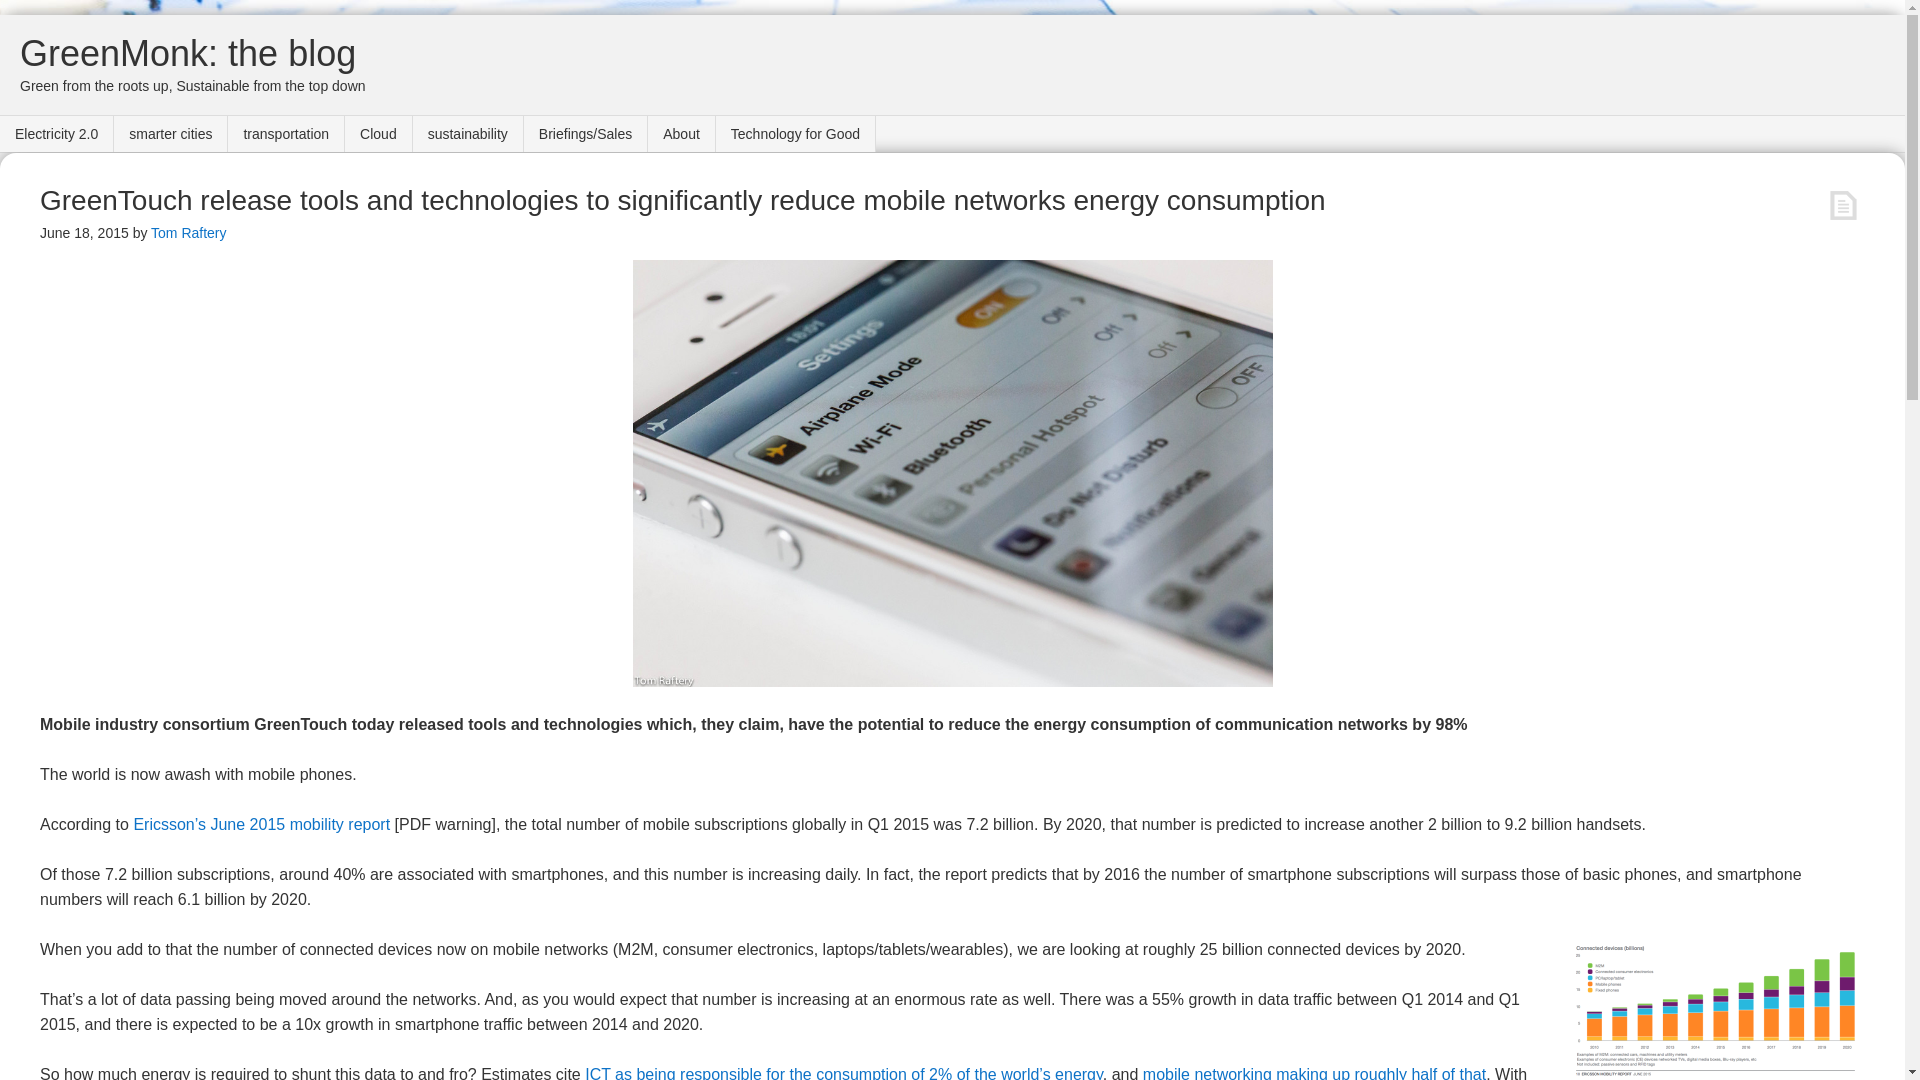 Image resolution: width=1920 pixels, height=1080 pixels. I want to click on sustainability, so click(468, 134).